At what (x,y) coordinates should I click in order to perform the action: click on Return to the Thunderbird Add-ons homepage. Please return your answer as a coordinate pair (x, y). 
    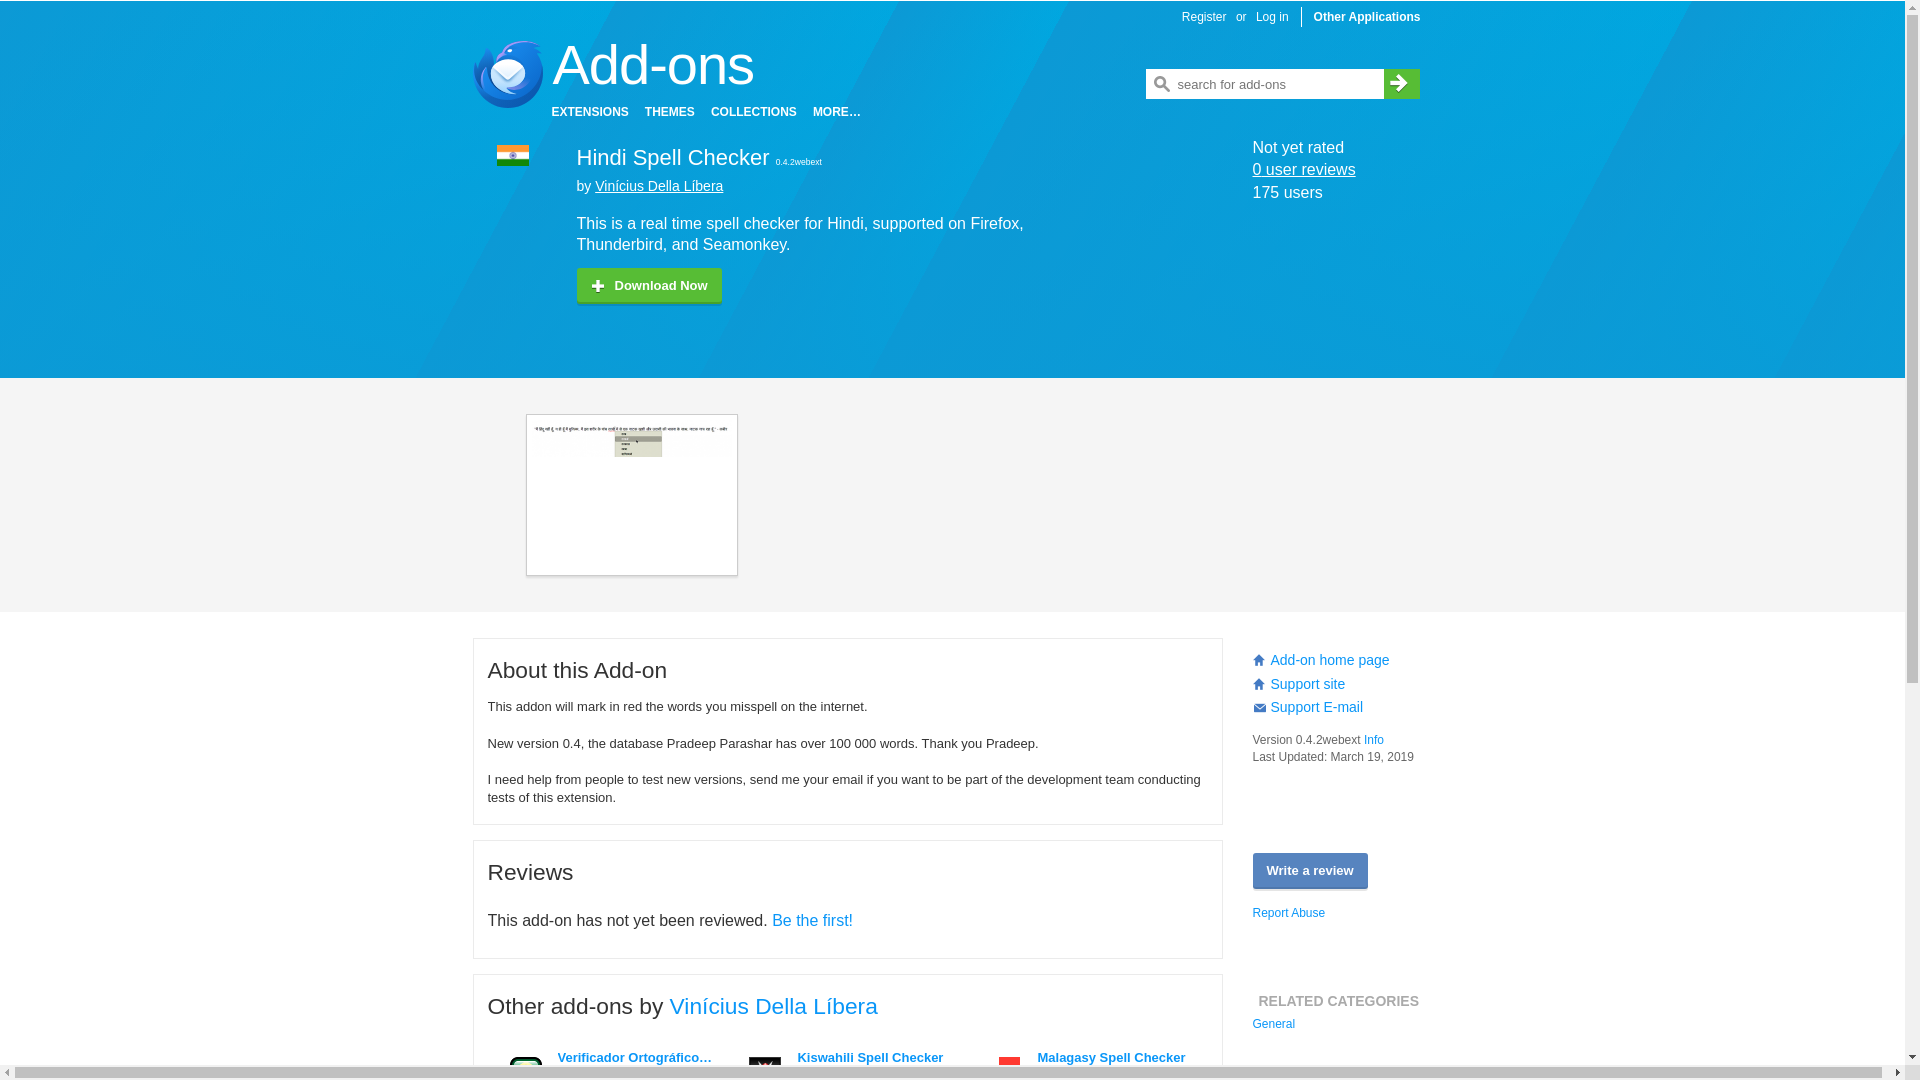
    Looking at the image, I should click on (653, 64).